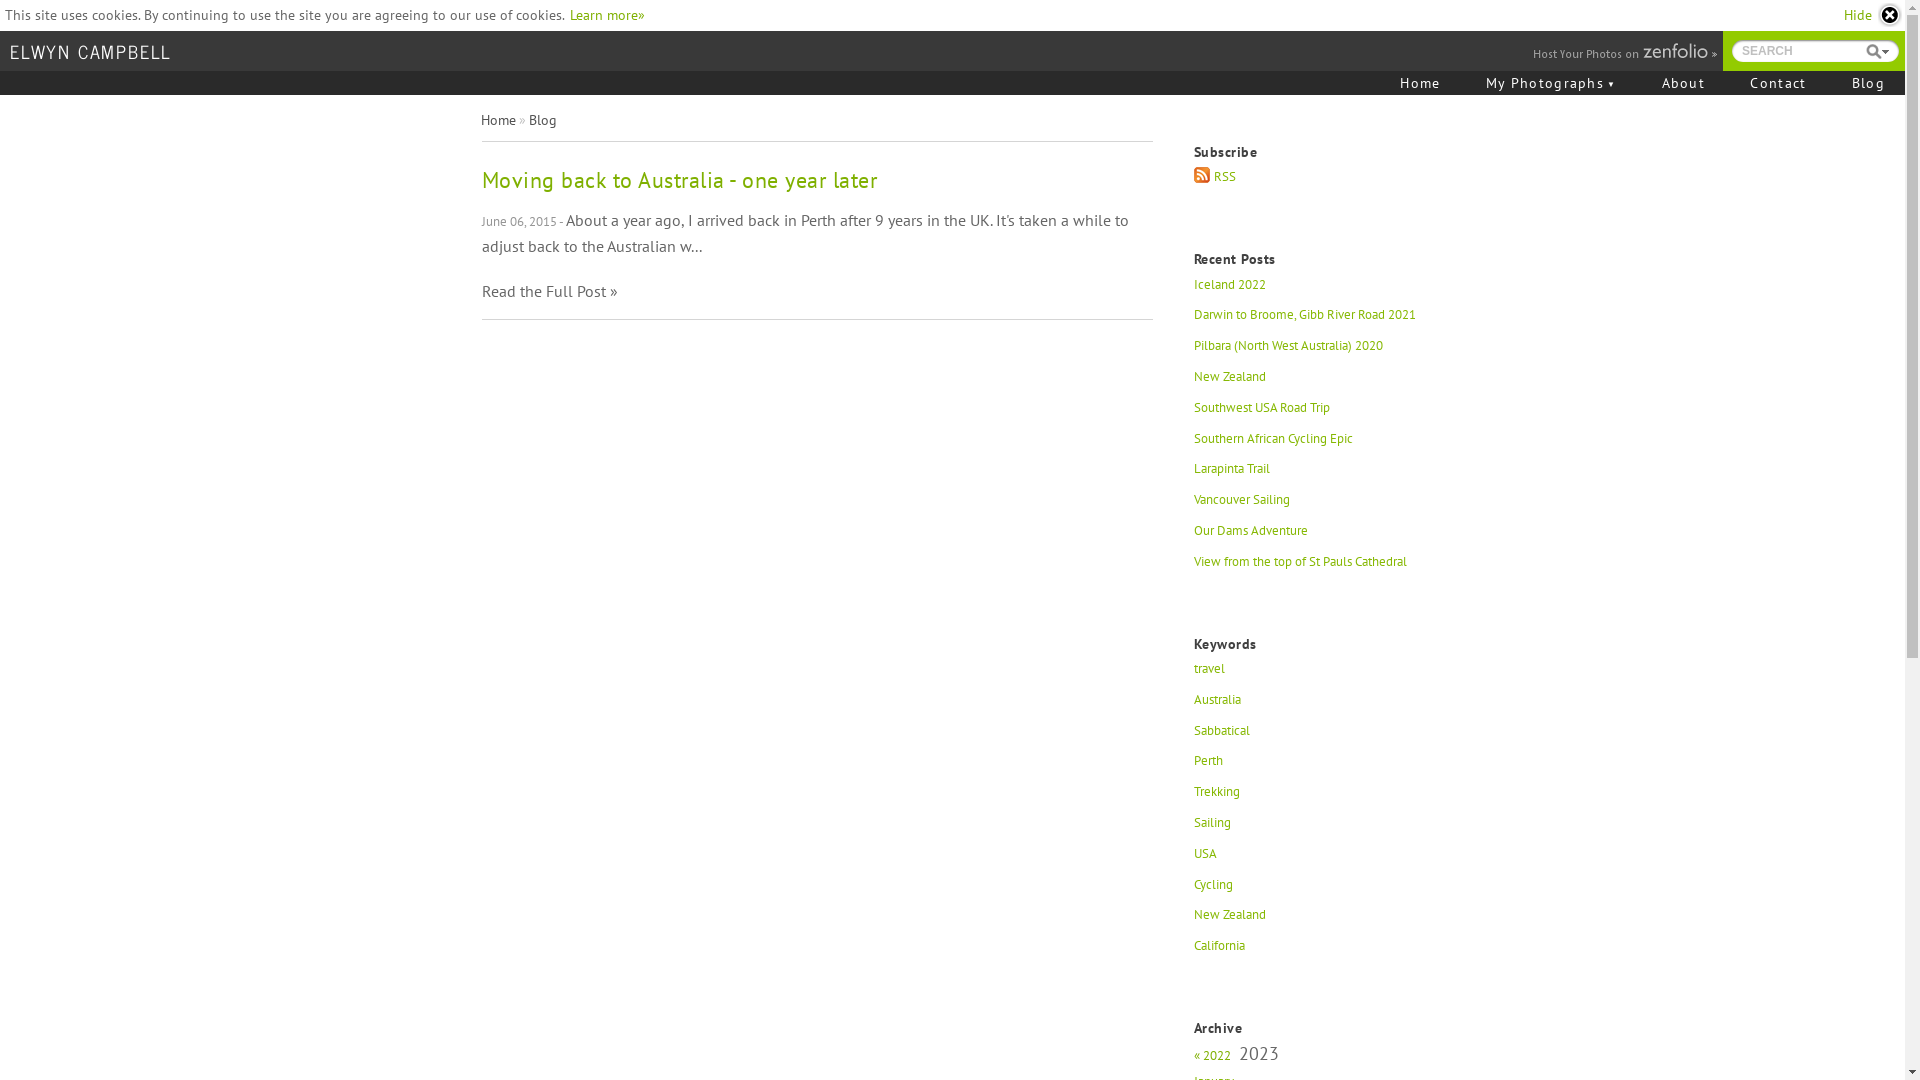 The height and width of the screenshot is (1080, 1920). Describe the element at coordinates (1684, 83) in the screenshot. I see `About` at that location.